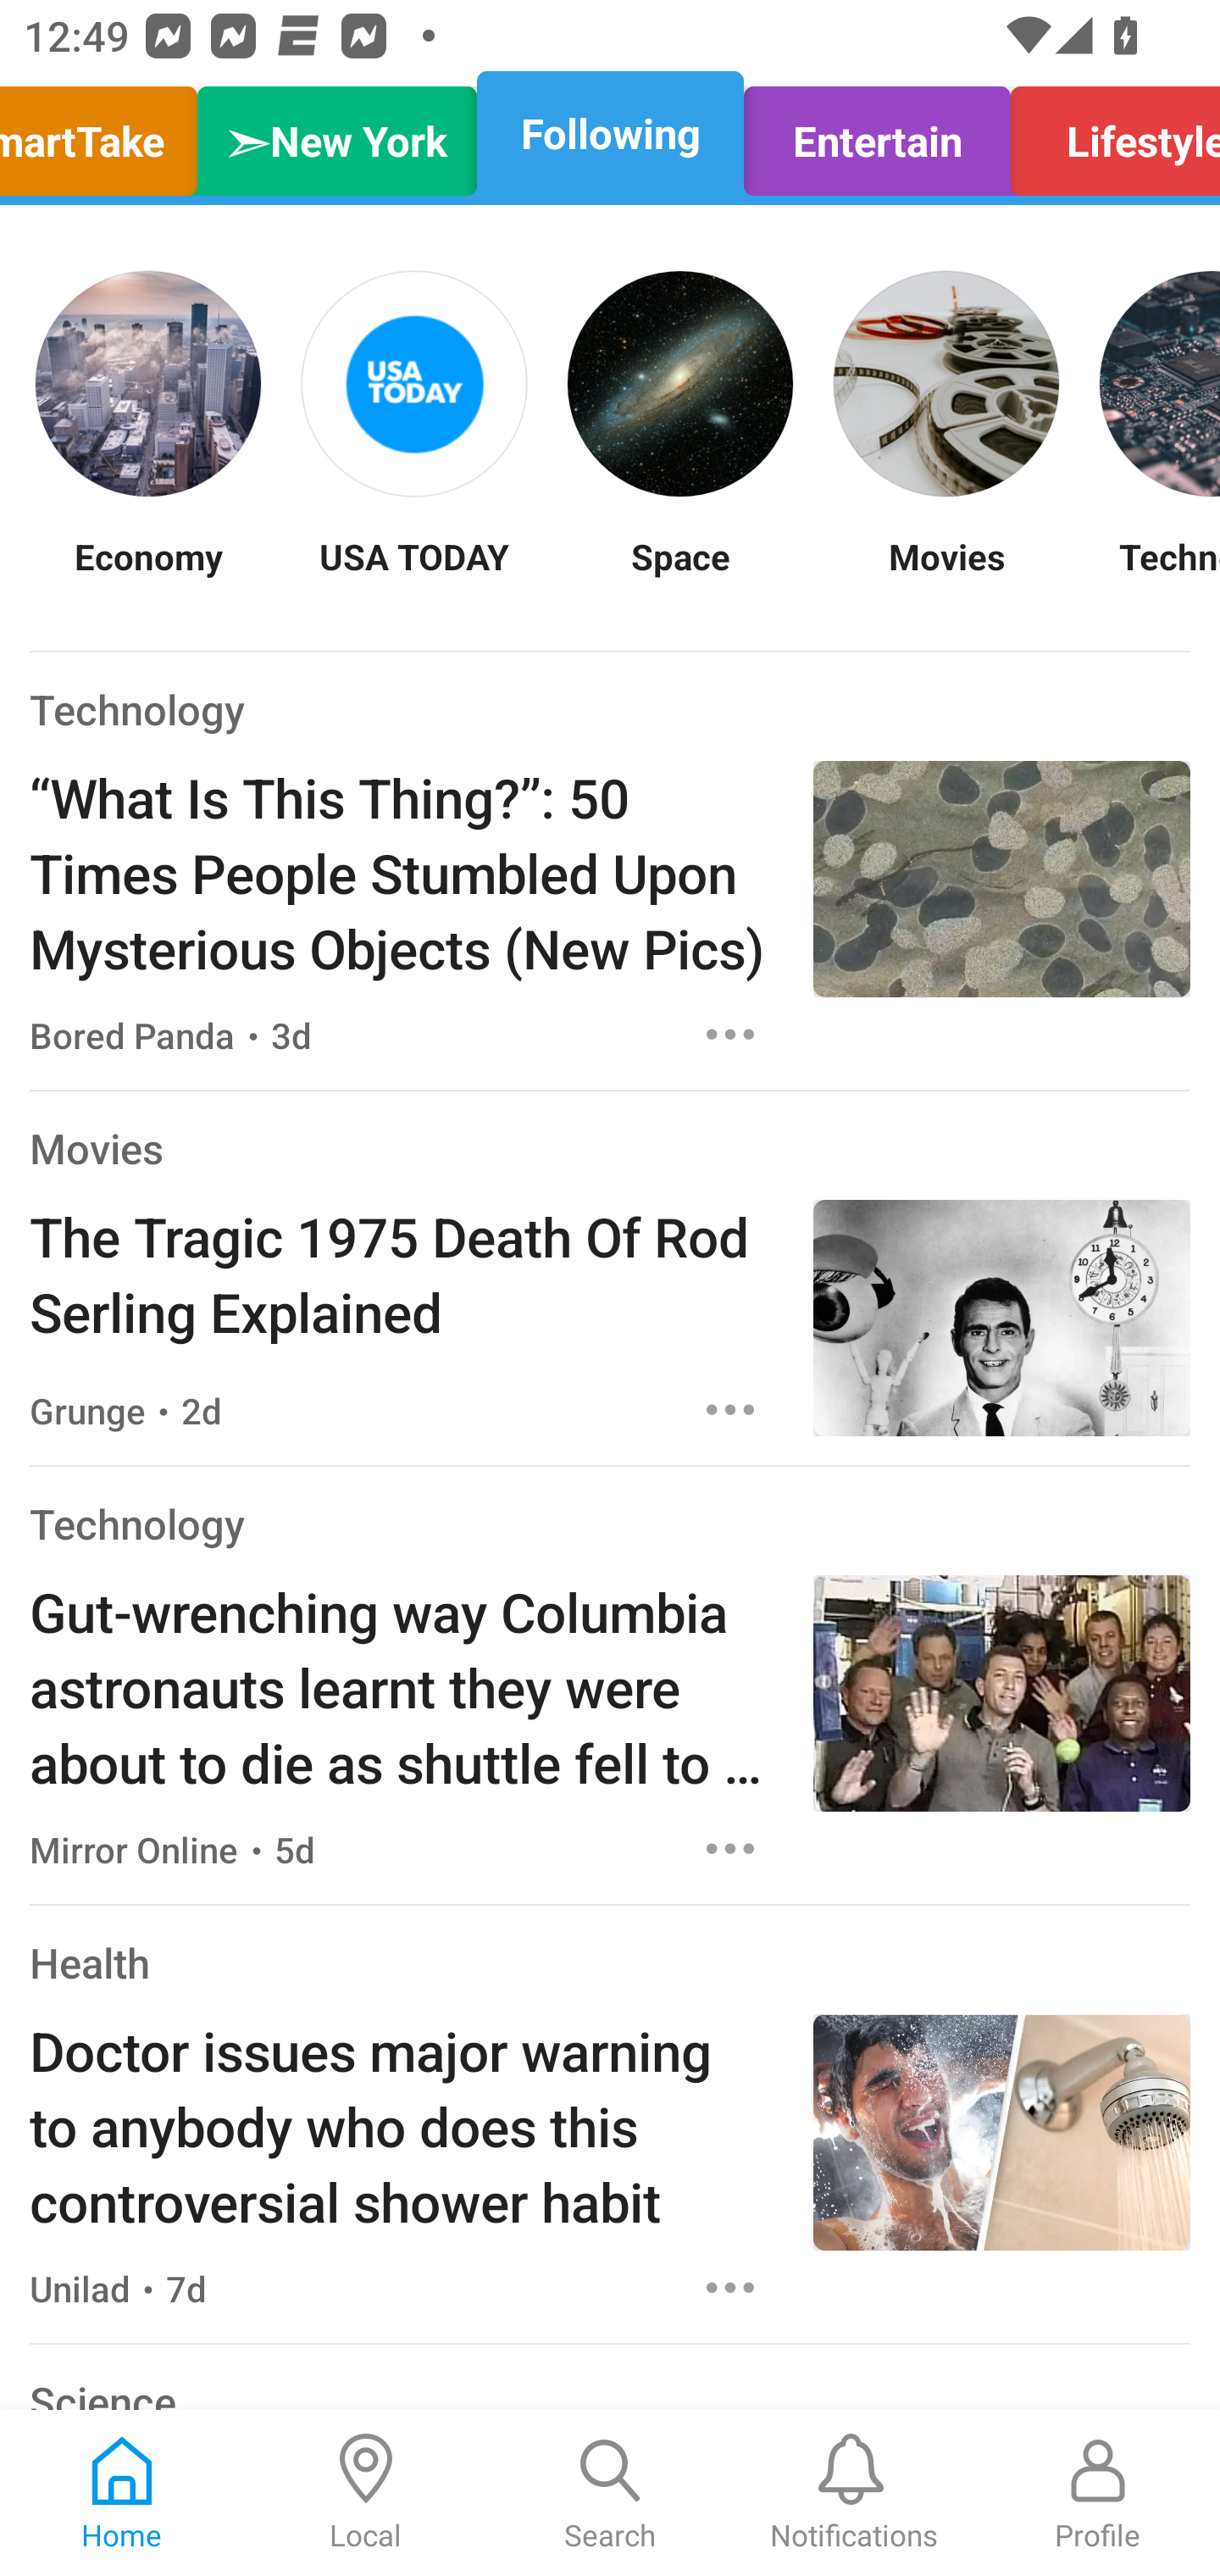  What do you see at coordinates (137, 1524) in the screenshot?
I see `Technology` at bounding box center [137, 1524].